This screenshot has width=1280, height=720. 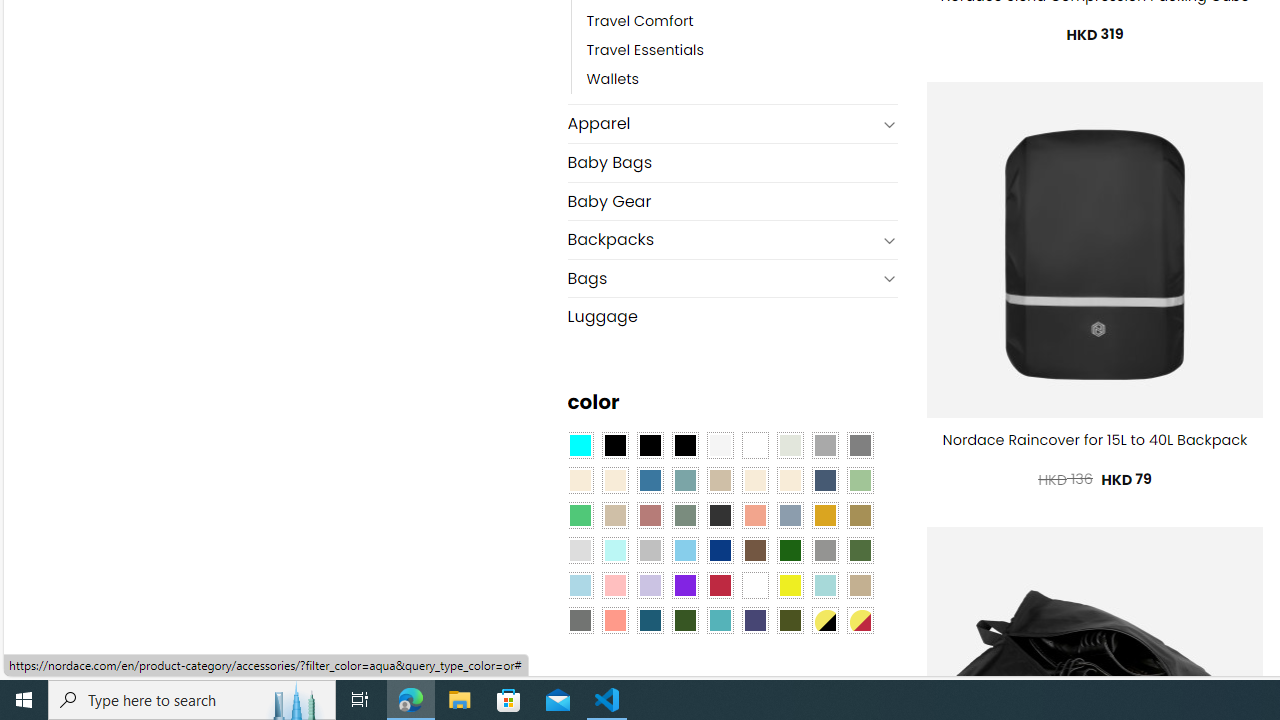 What do you see at coordinates (720, 480) in the screenshot?
I see `Brownie` at bounding box center [720, 480].